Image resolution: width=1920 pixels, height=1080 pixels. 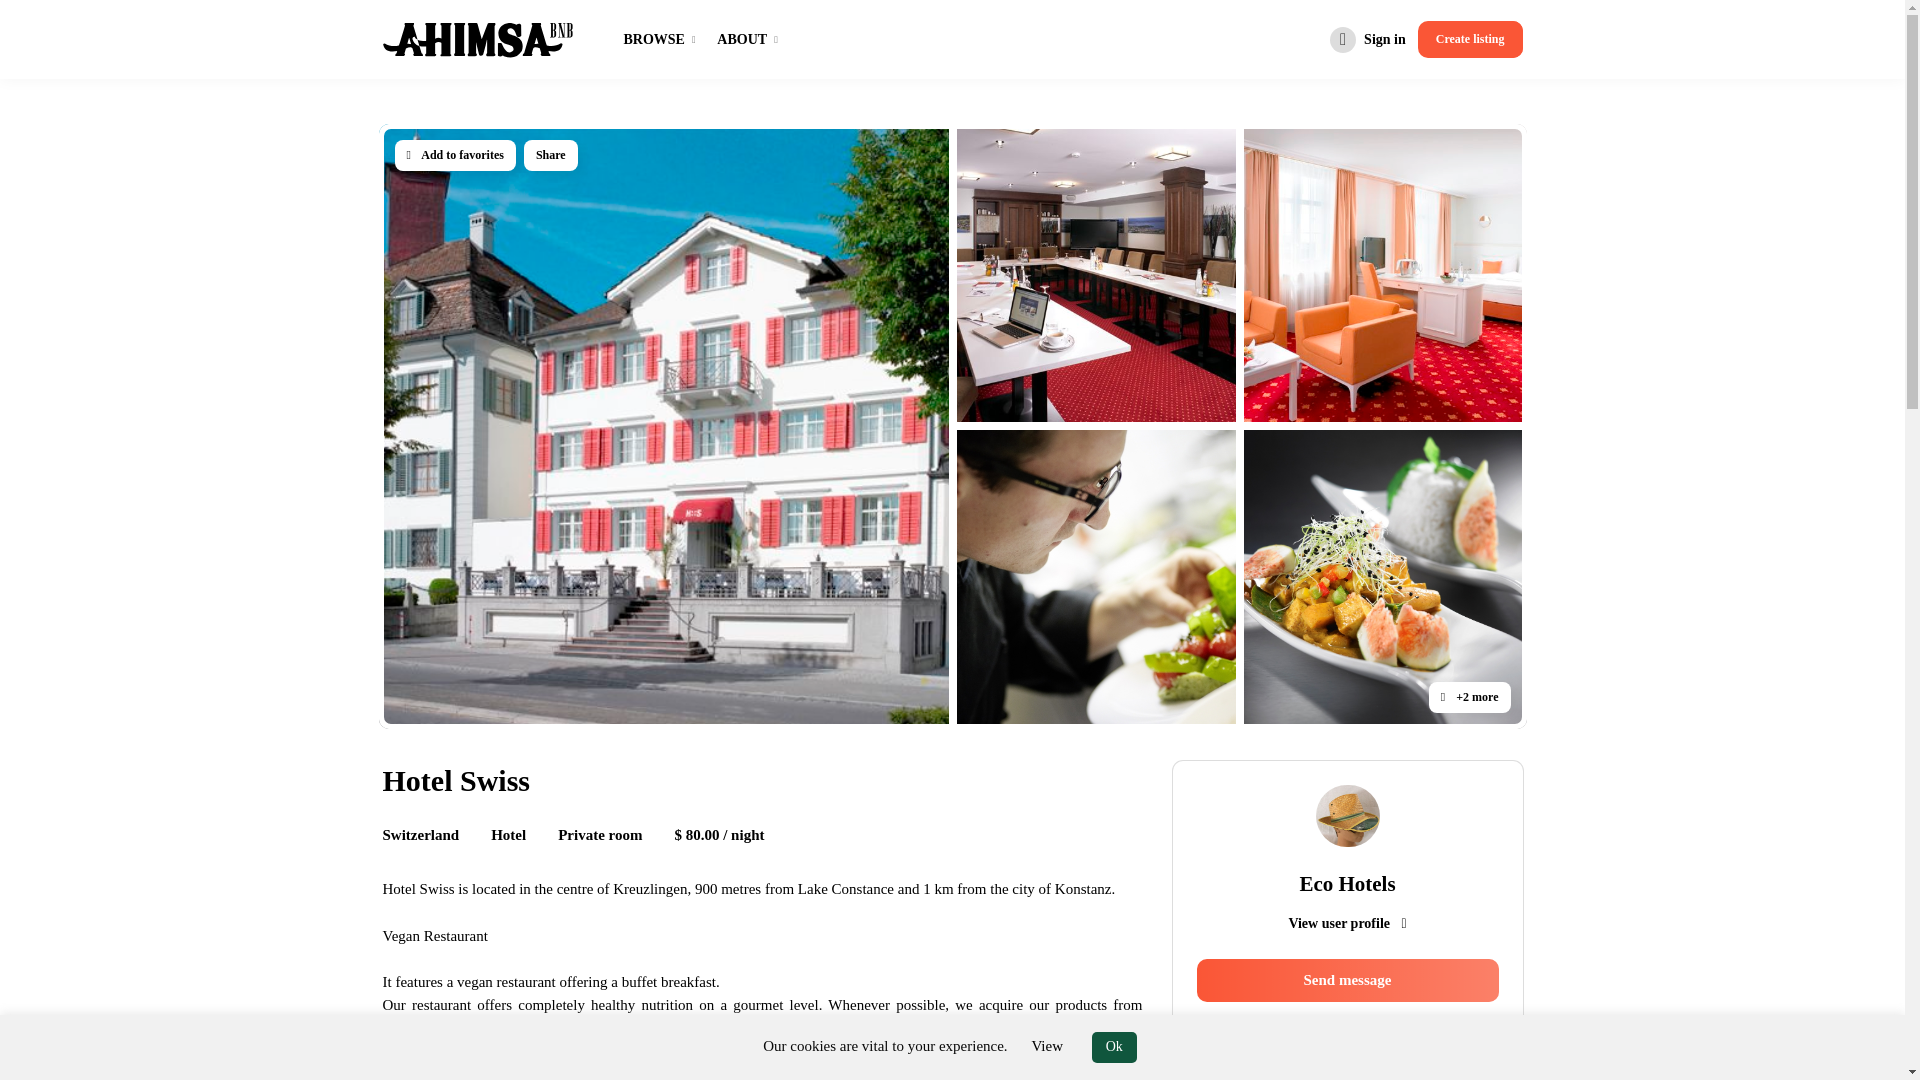 What do you see at coordinates (1368, 39) in the screenshot?
I see `Sign in` at bounding box center [1368, 39].